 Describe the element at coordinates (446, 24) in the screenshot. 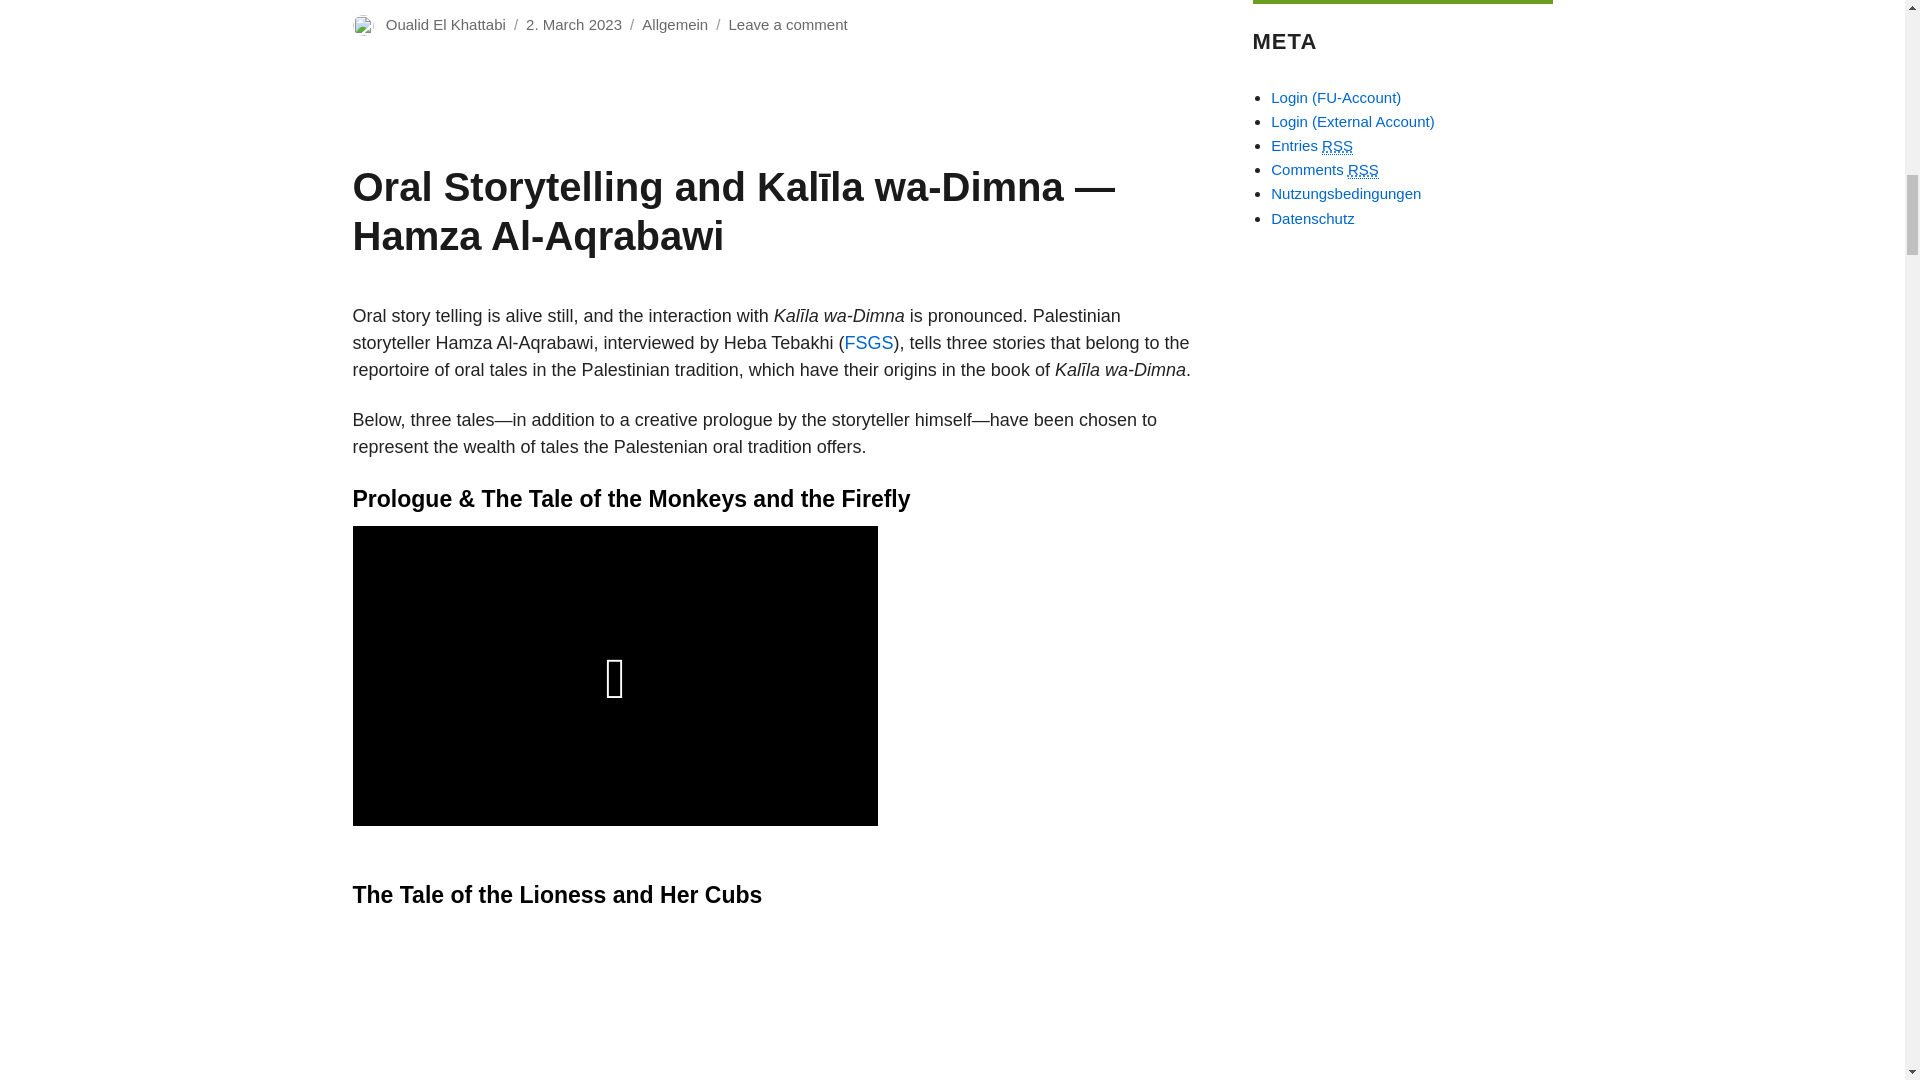

I see `Oualid El Khattabi` at that location.